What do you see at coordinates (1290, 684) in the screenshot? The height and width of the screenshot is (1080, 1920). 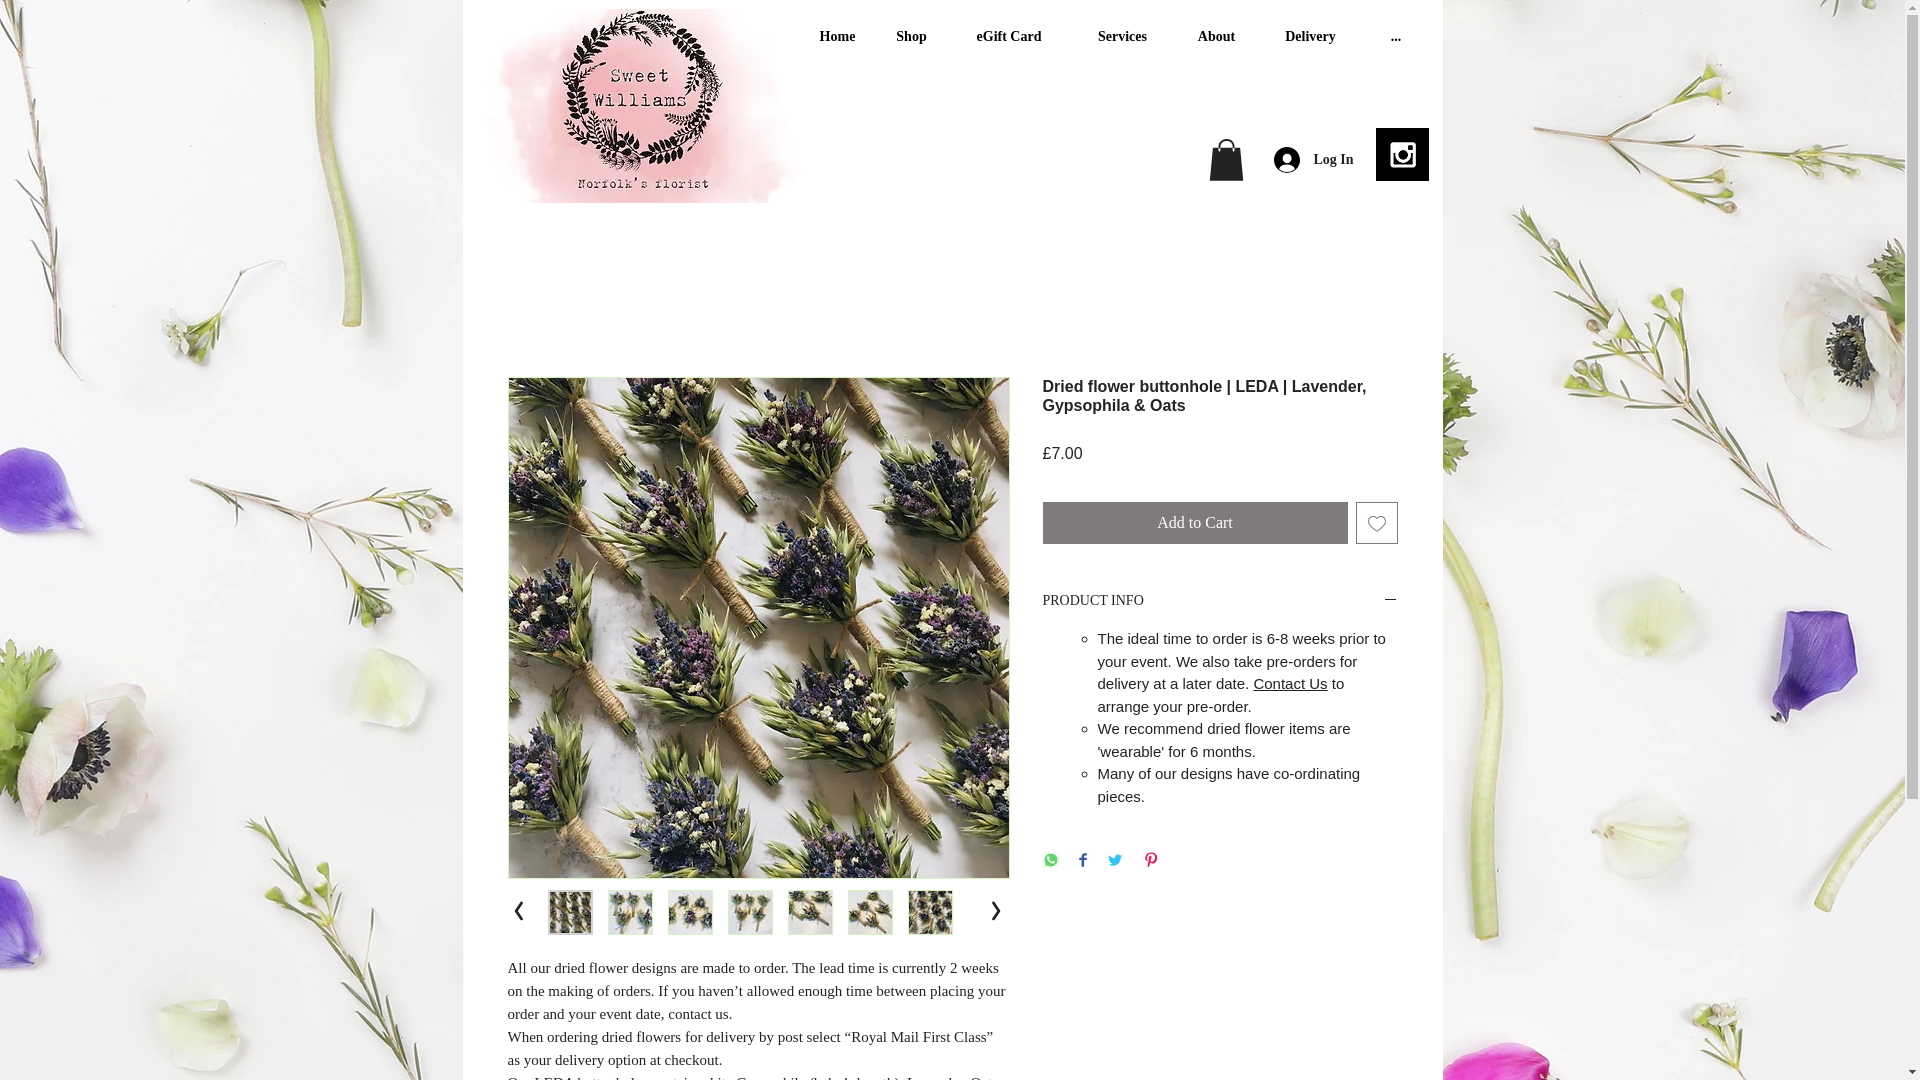 I see `Contact Us` at bounding box center [1290, 684].